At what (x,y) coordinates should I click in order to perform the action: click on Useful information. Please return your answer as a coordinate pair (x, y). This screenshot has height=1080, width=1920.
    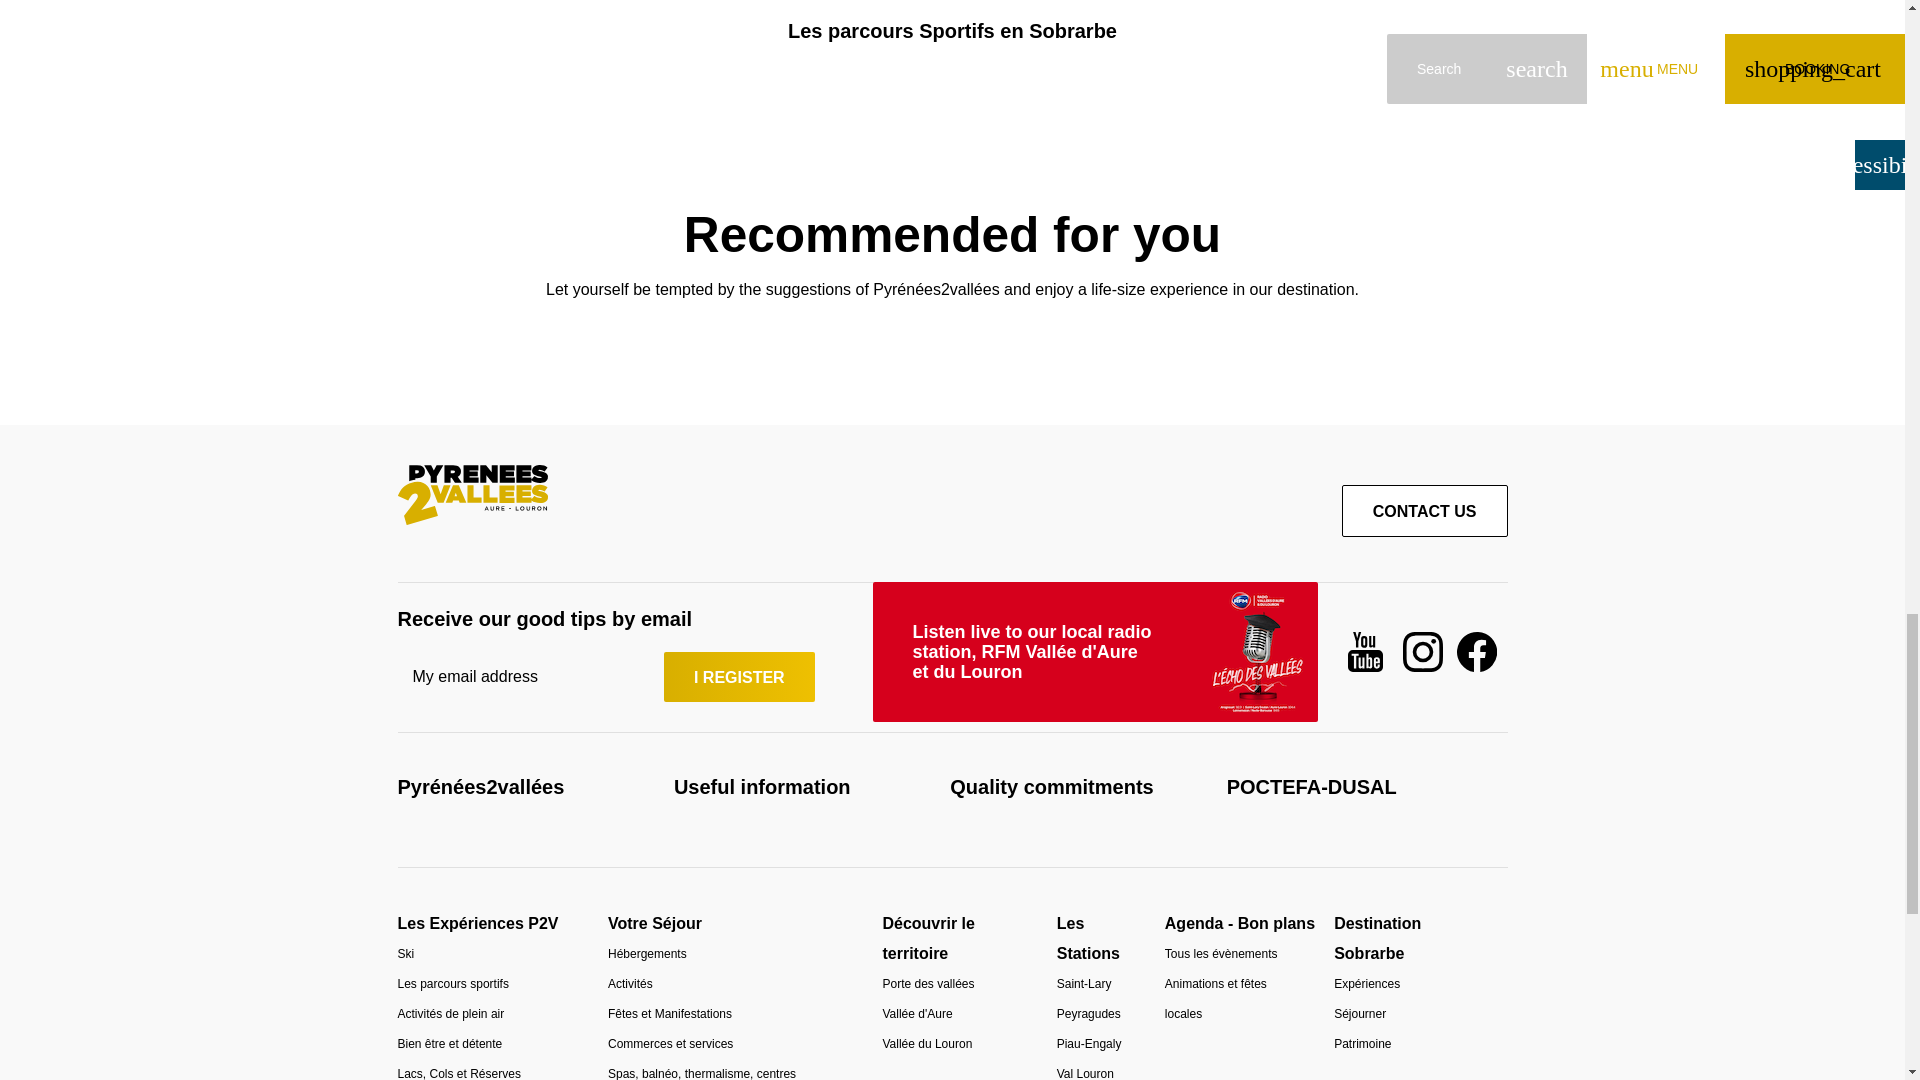
    Looking at the image, I should click on (762, 787).